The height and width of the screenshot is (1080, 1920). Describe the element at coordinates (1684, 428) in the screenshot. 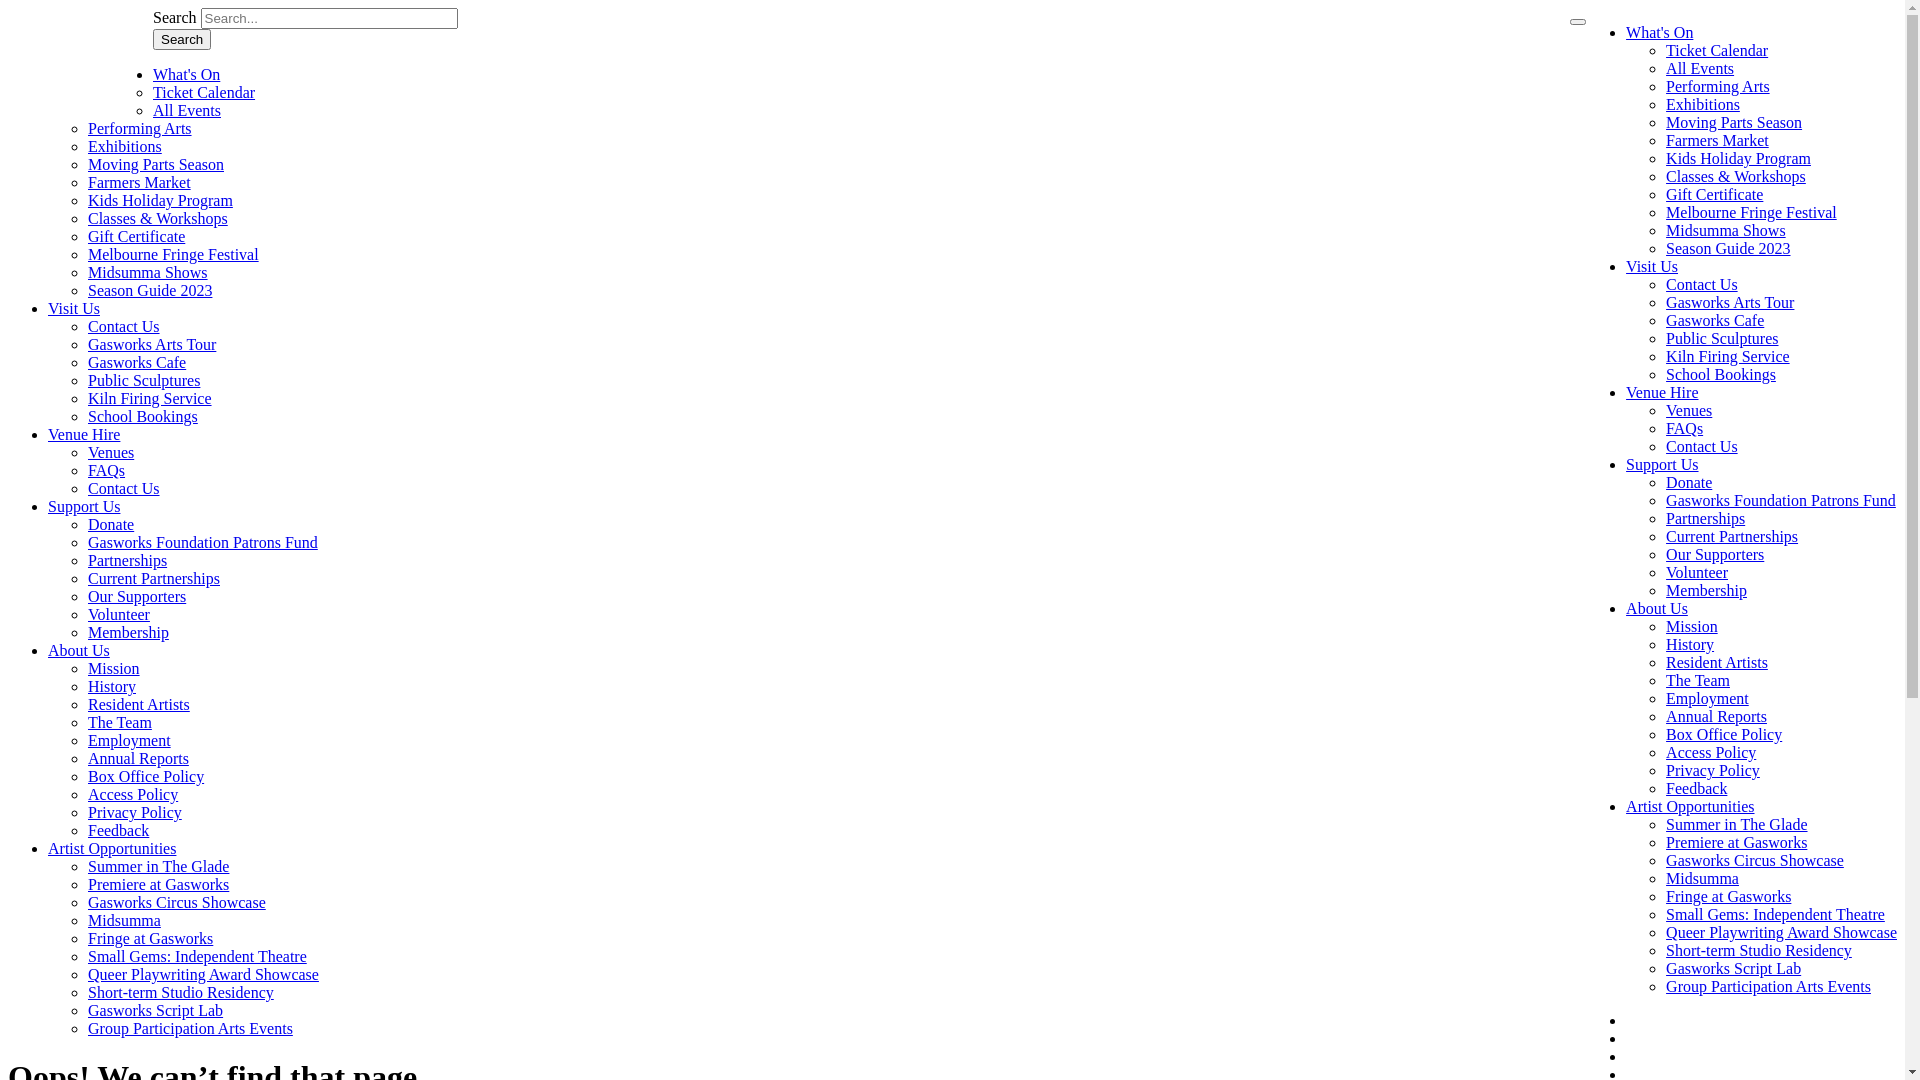

I see `FAQs` at that location.